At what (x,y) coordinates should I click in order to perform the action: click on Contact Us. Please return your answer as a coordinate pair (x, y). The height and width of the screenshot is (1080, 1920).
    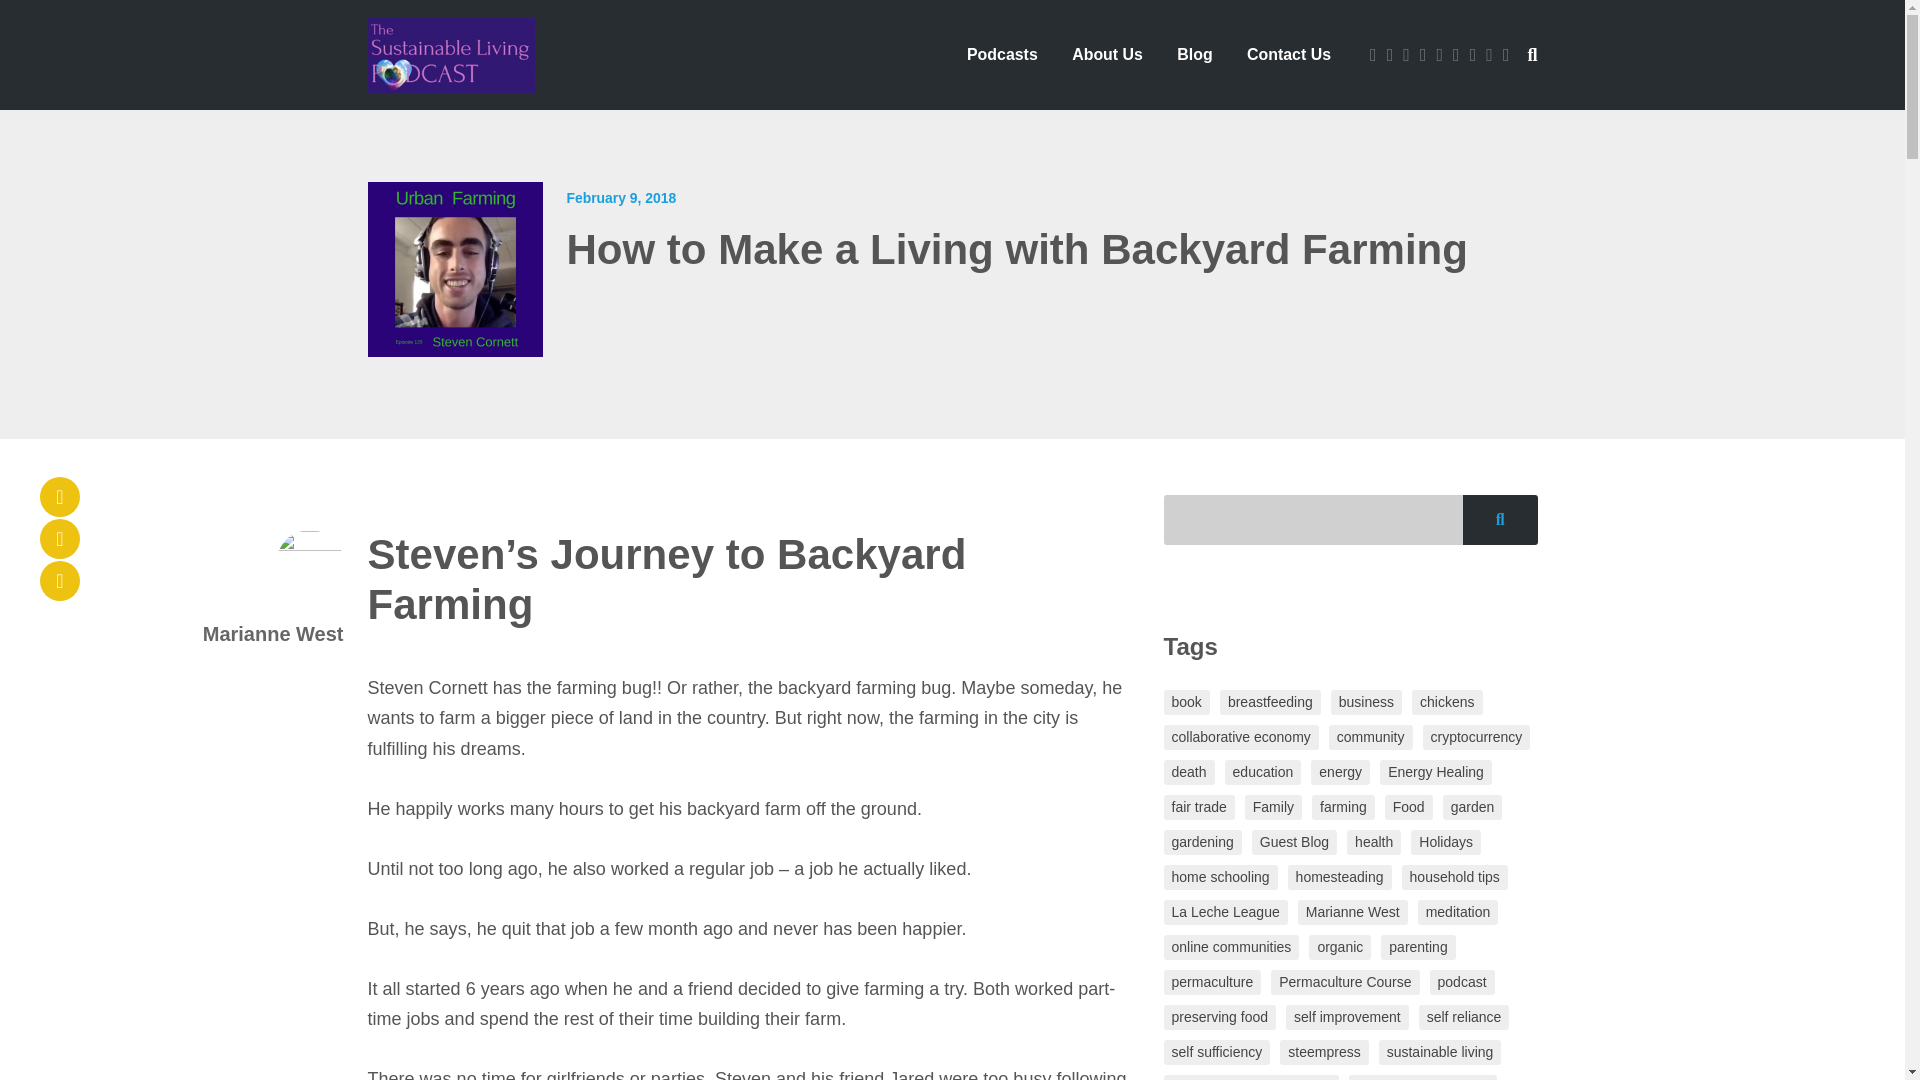
    Looking at the image, I should click on (1288, 54).